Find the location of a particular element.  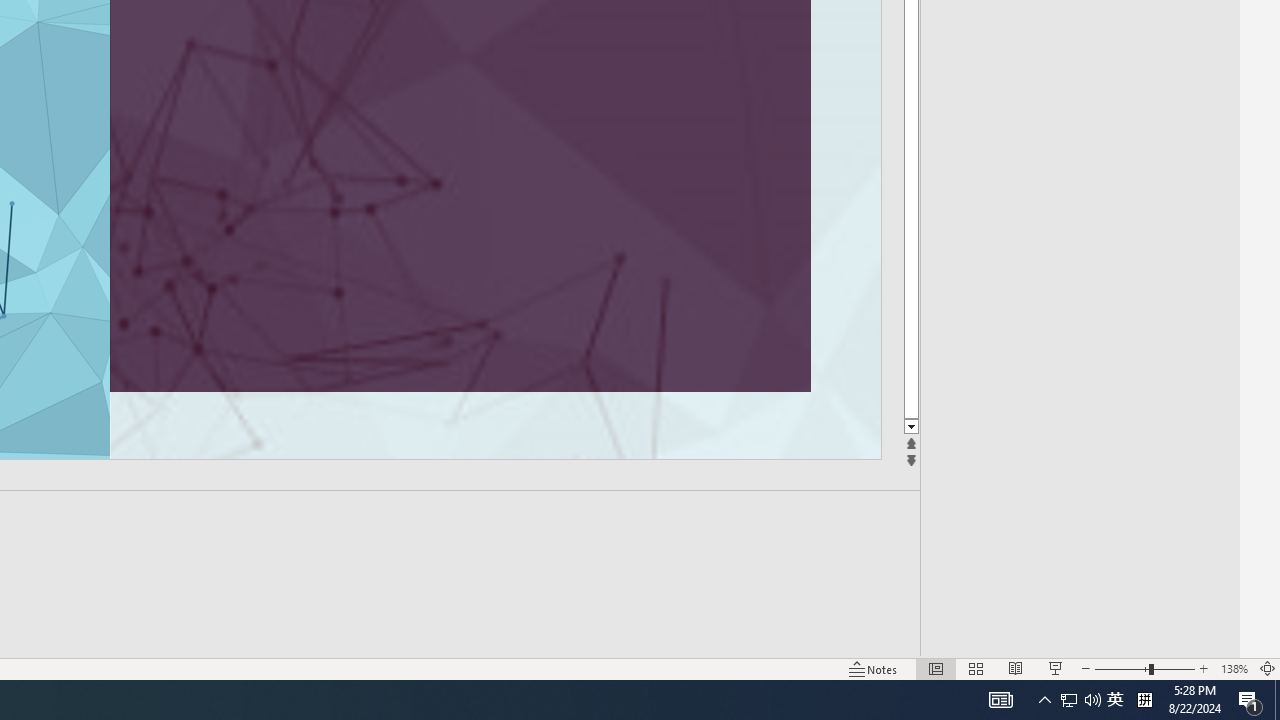

Zoom is located at coordinates (1144, 668).